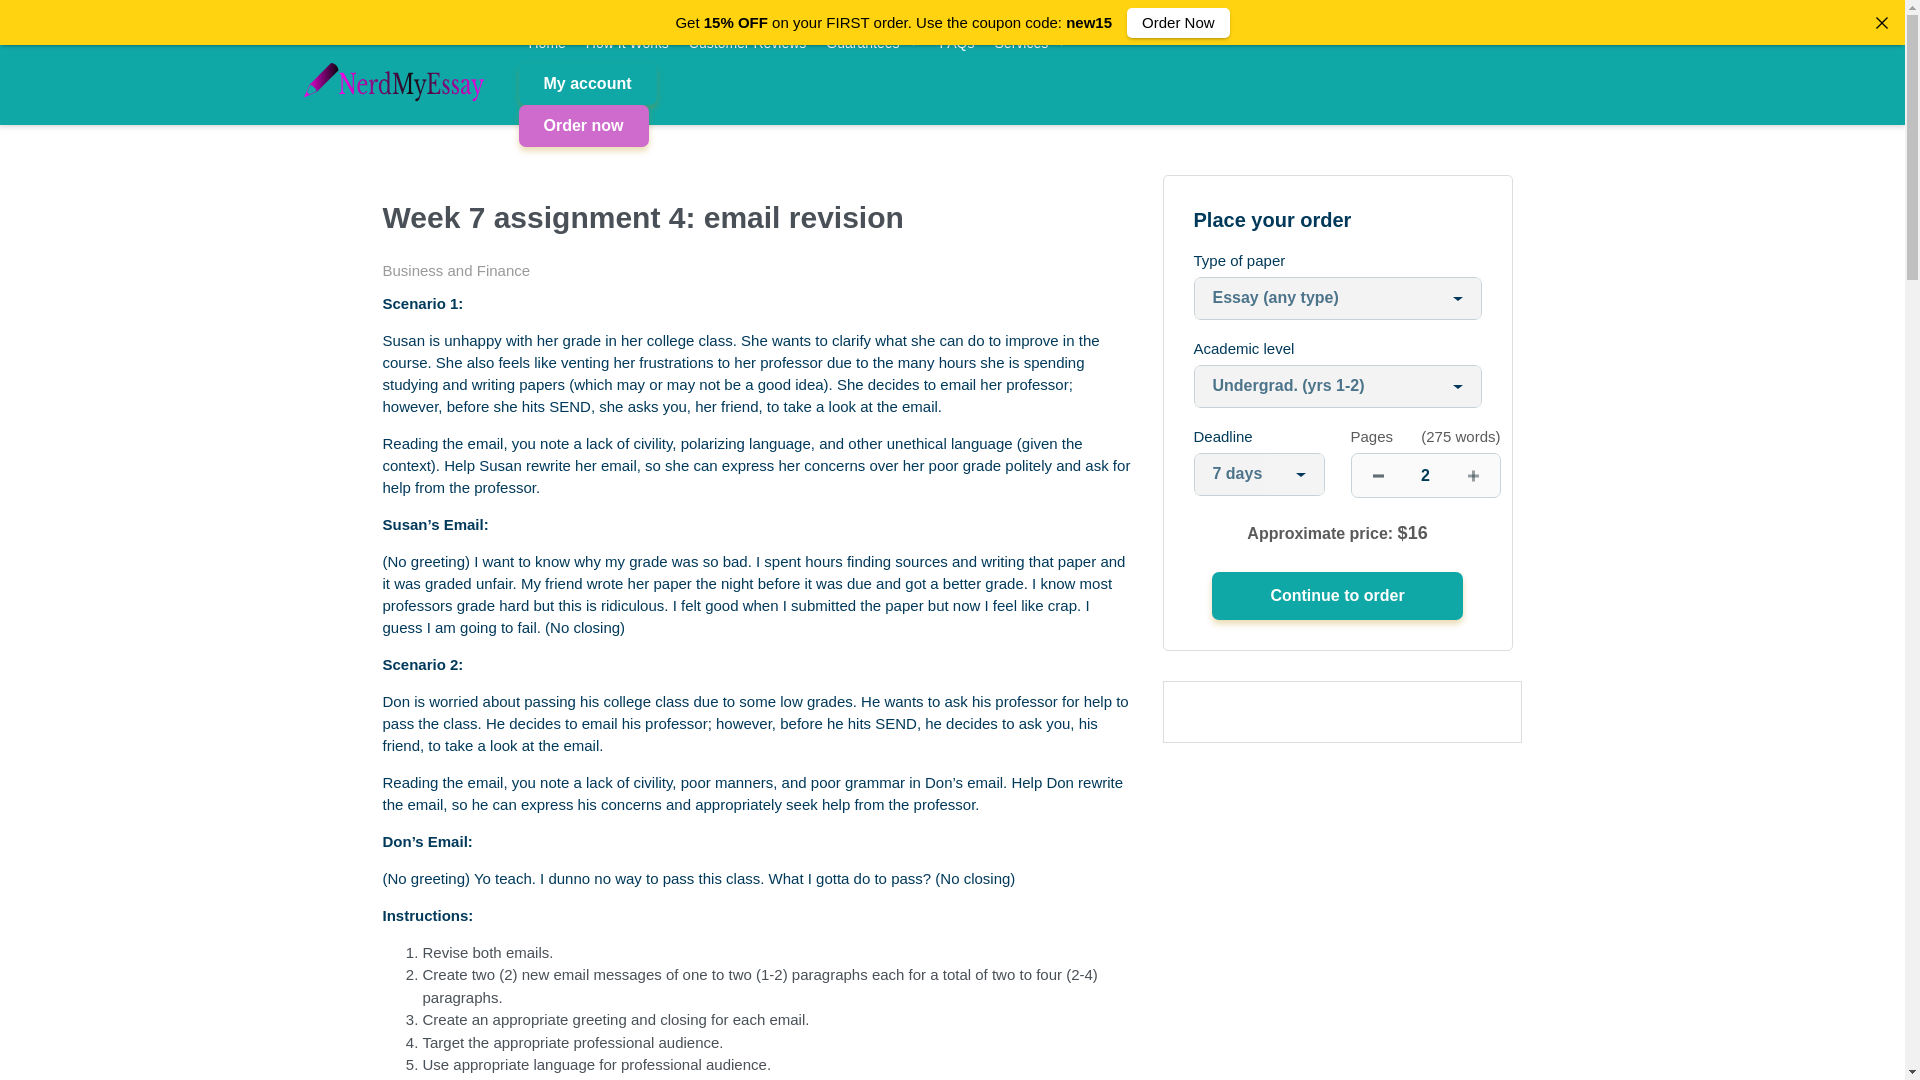 This screenshot has height=1080, width=1920. I want to click on Guarantees, so click(872, 42).